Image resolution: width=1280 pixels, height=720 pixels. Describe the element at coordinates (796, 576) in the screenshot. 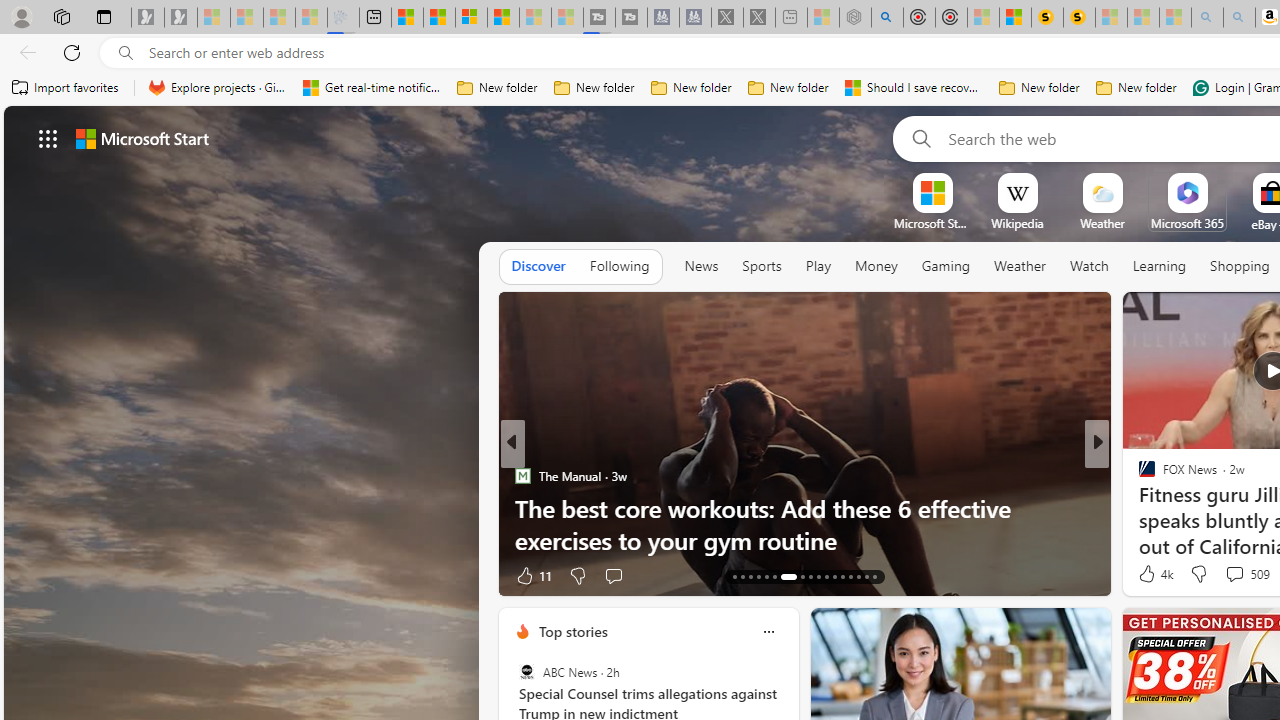

I see `AutomationID: tab-20` at that location.